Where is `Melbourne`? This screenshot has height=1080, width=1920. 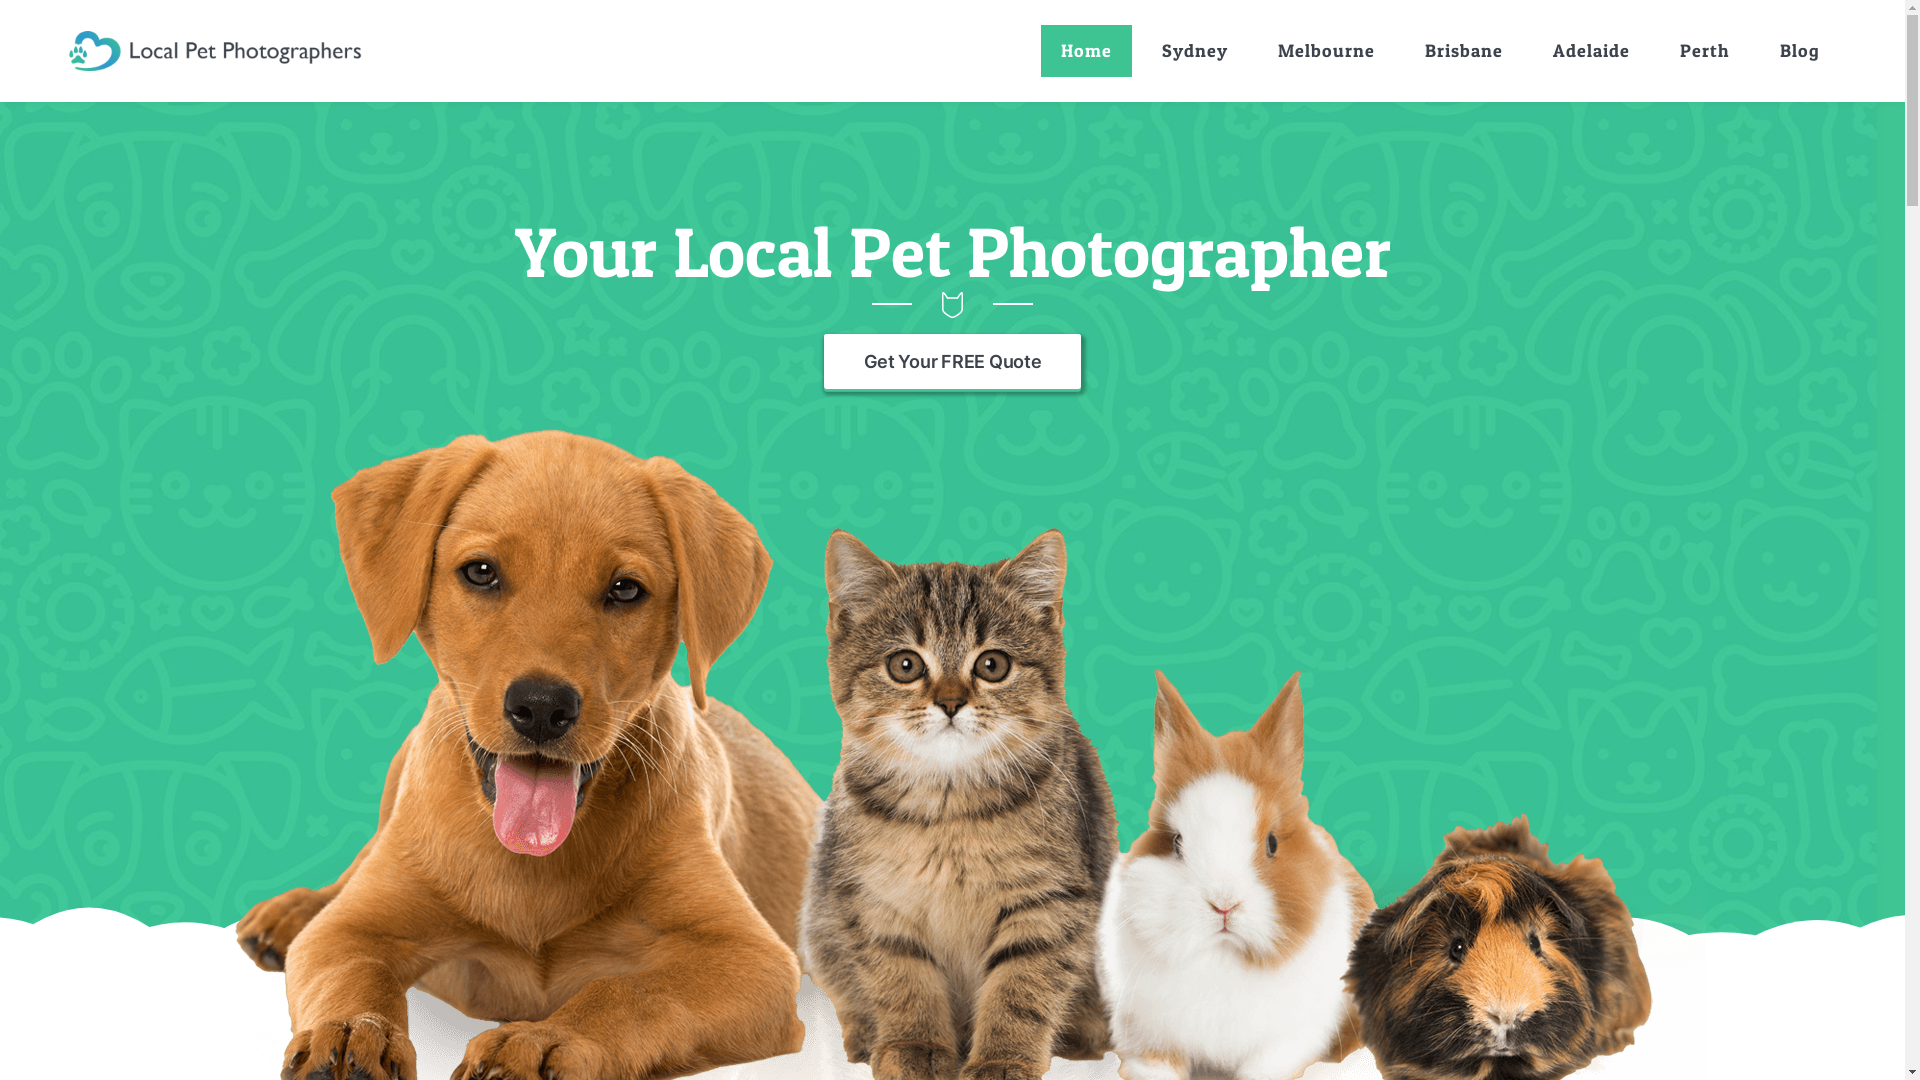 Melbourne is located at coordinates (1326, 51).